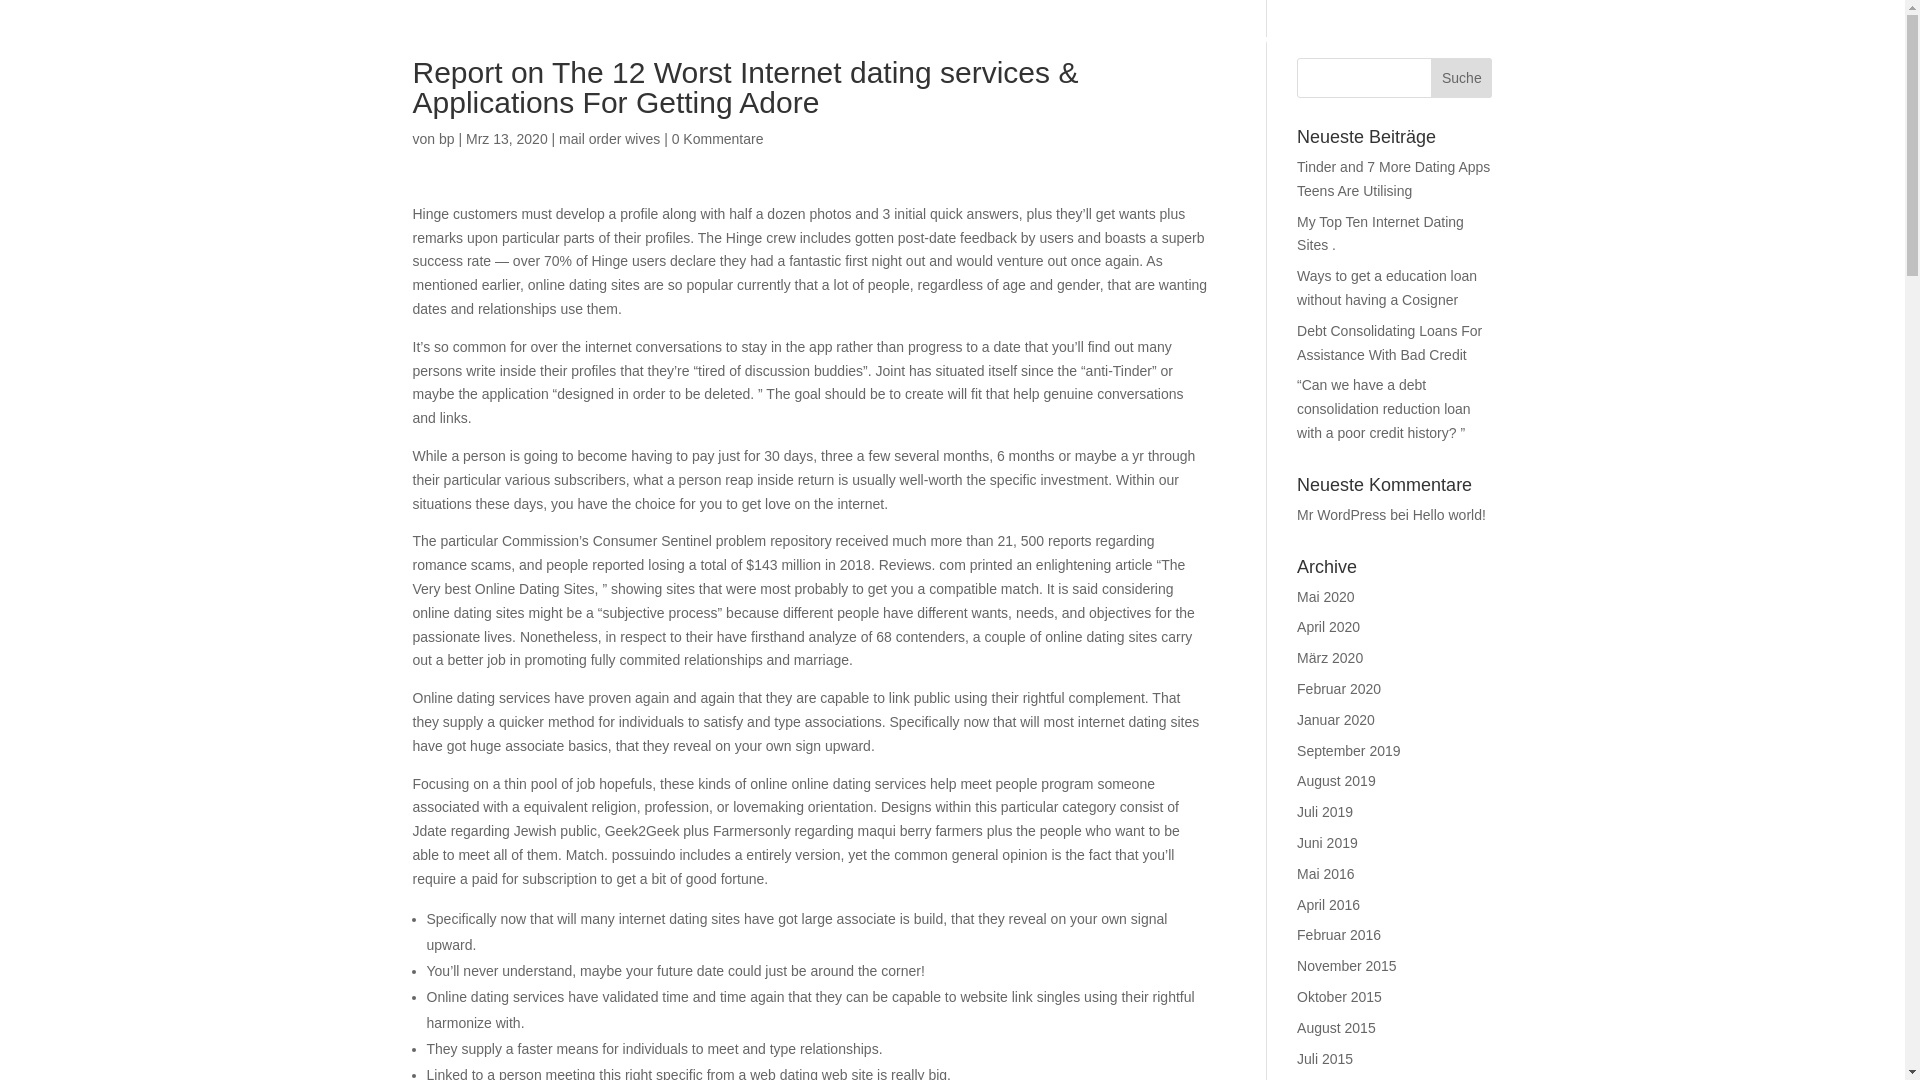 The width and height of the screenshot is (1920, 1080). I want to click on Suche, so click(1460, 78).